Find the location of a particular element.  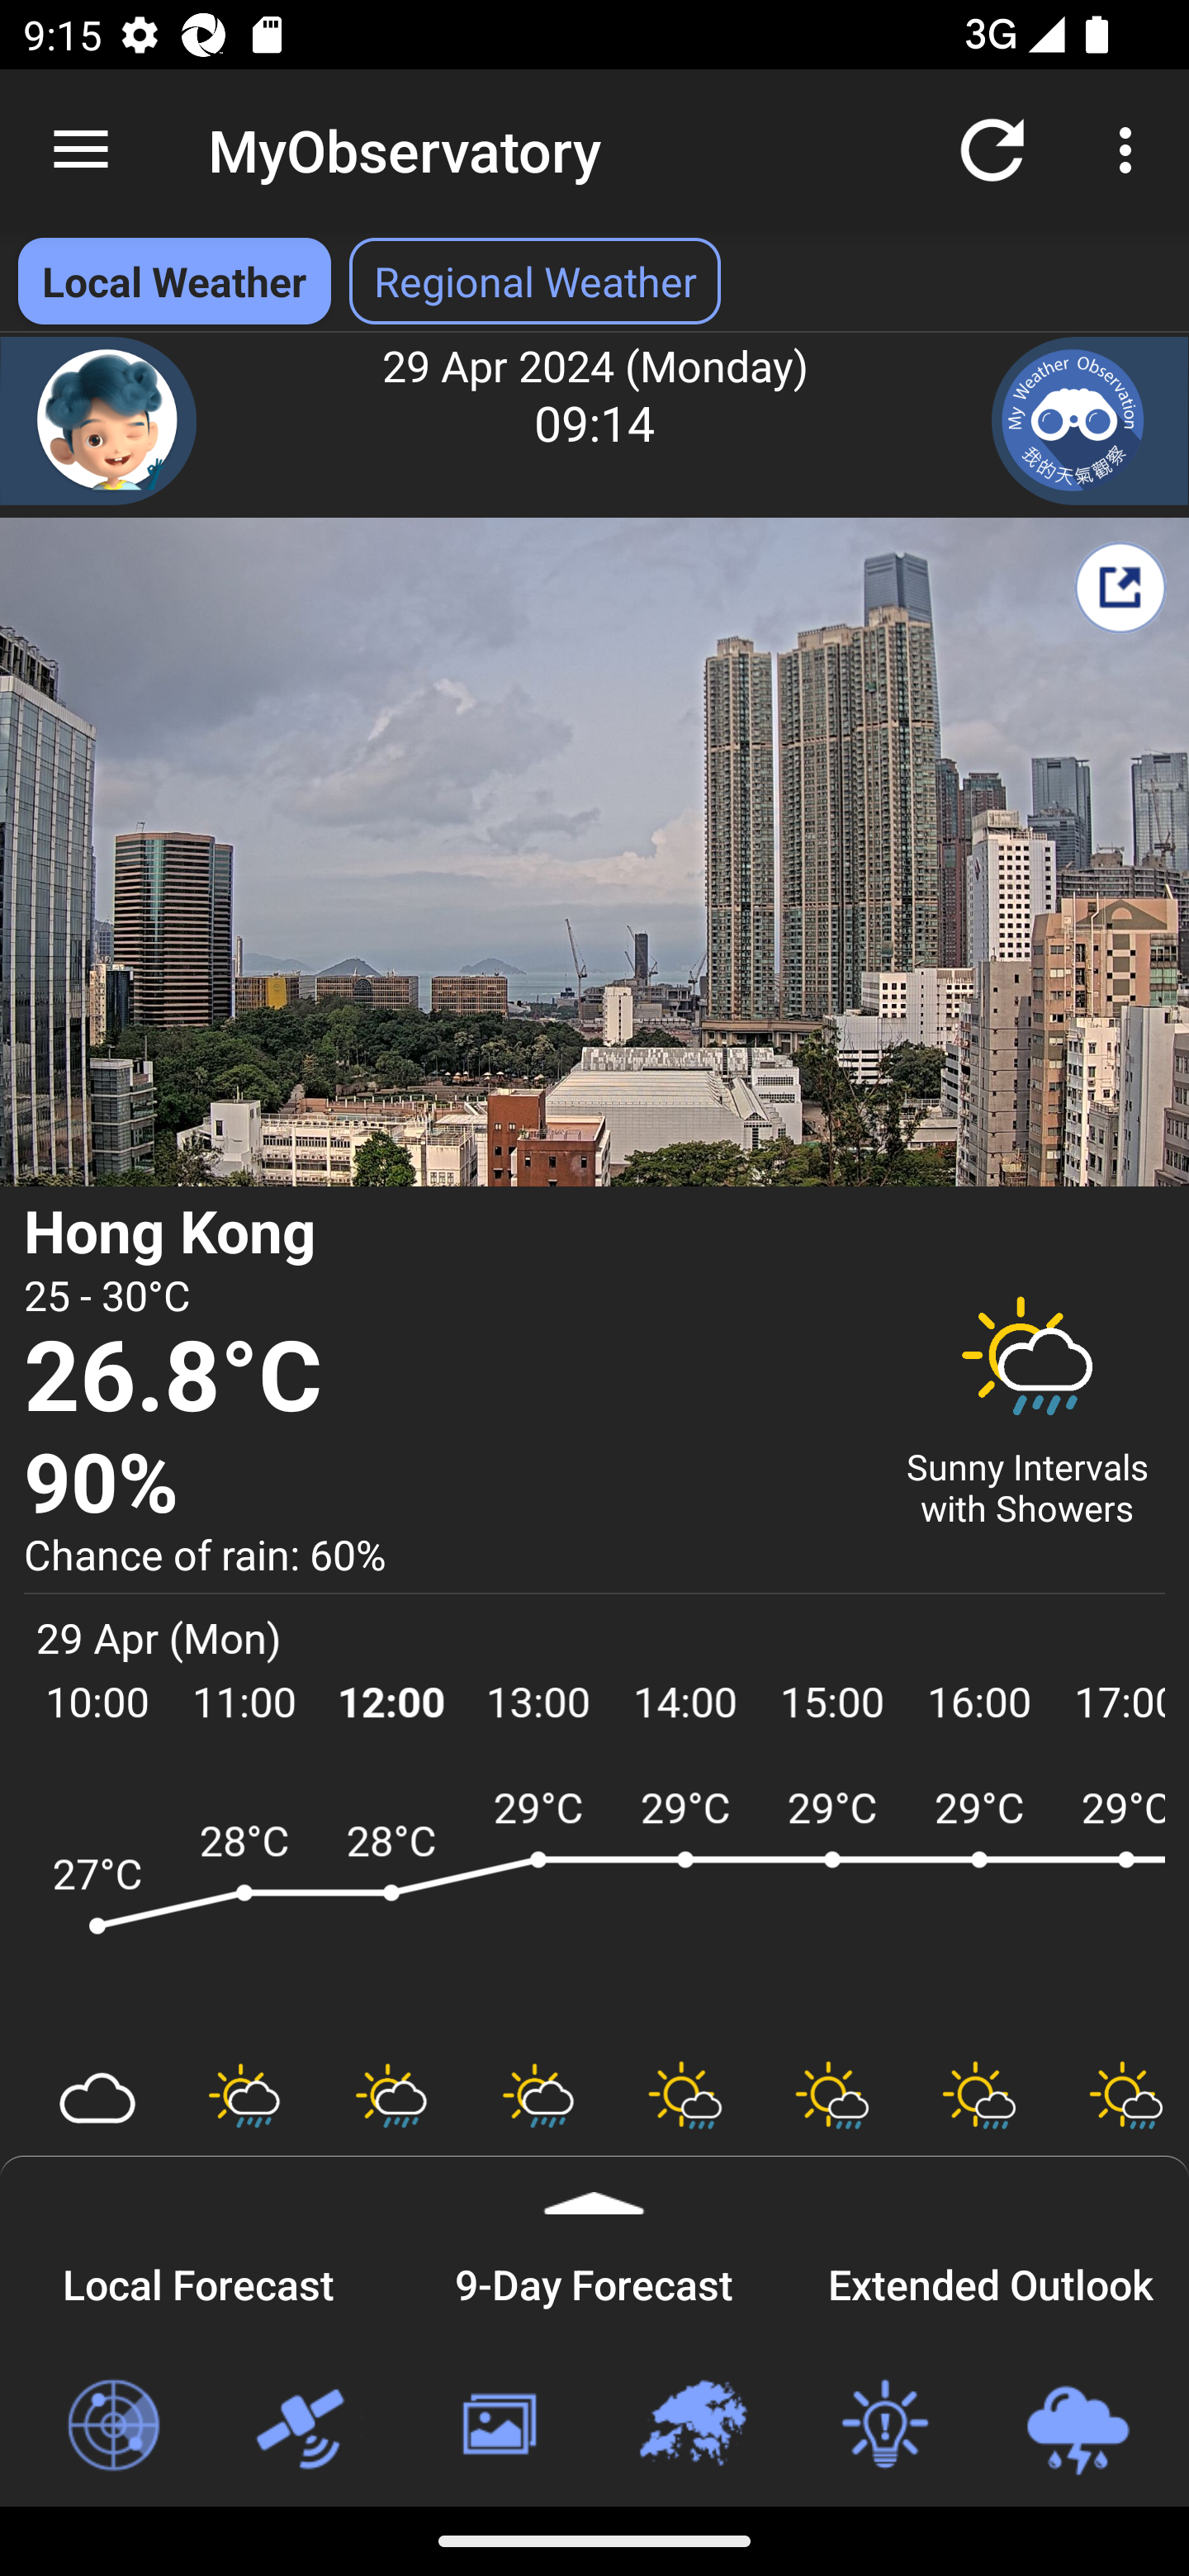

Extended Outlook is located at coordinates (991, 2280).